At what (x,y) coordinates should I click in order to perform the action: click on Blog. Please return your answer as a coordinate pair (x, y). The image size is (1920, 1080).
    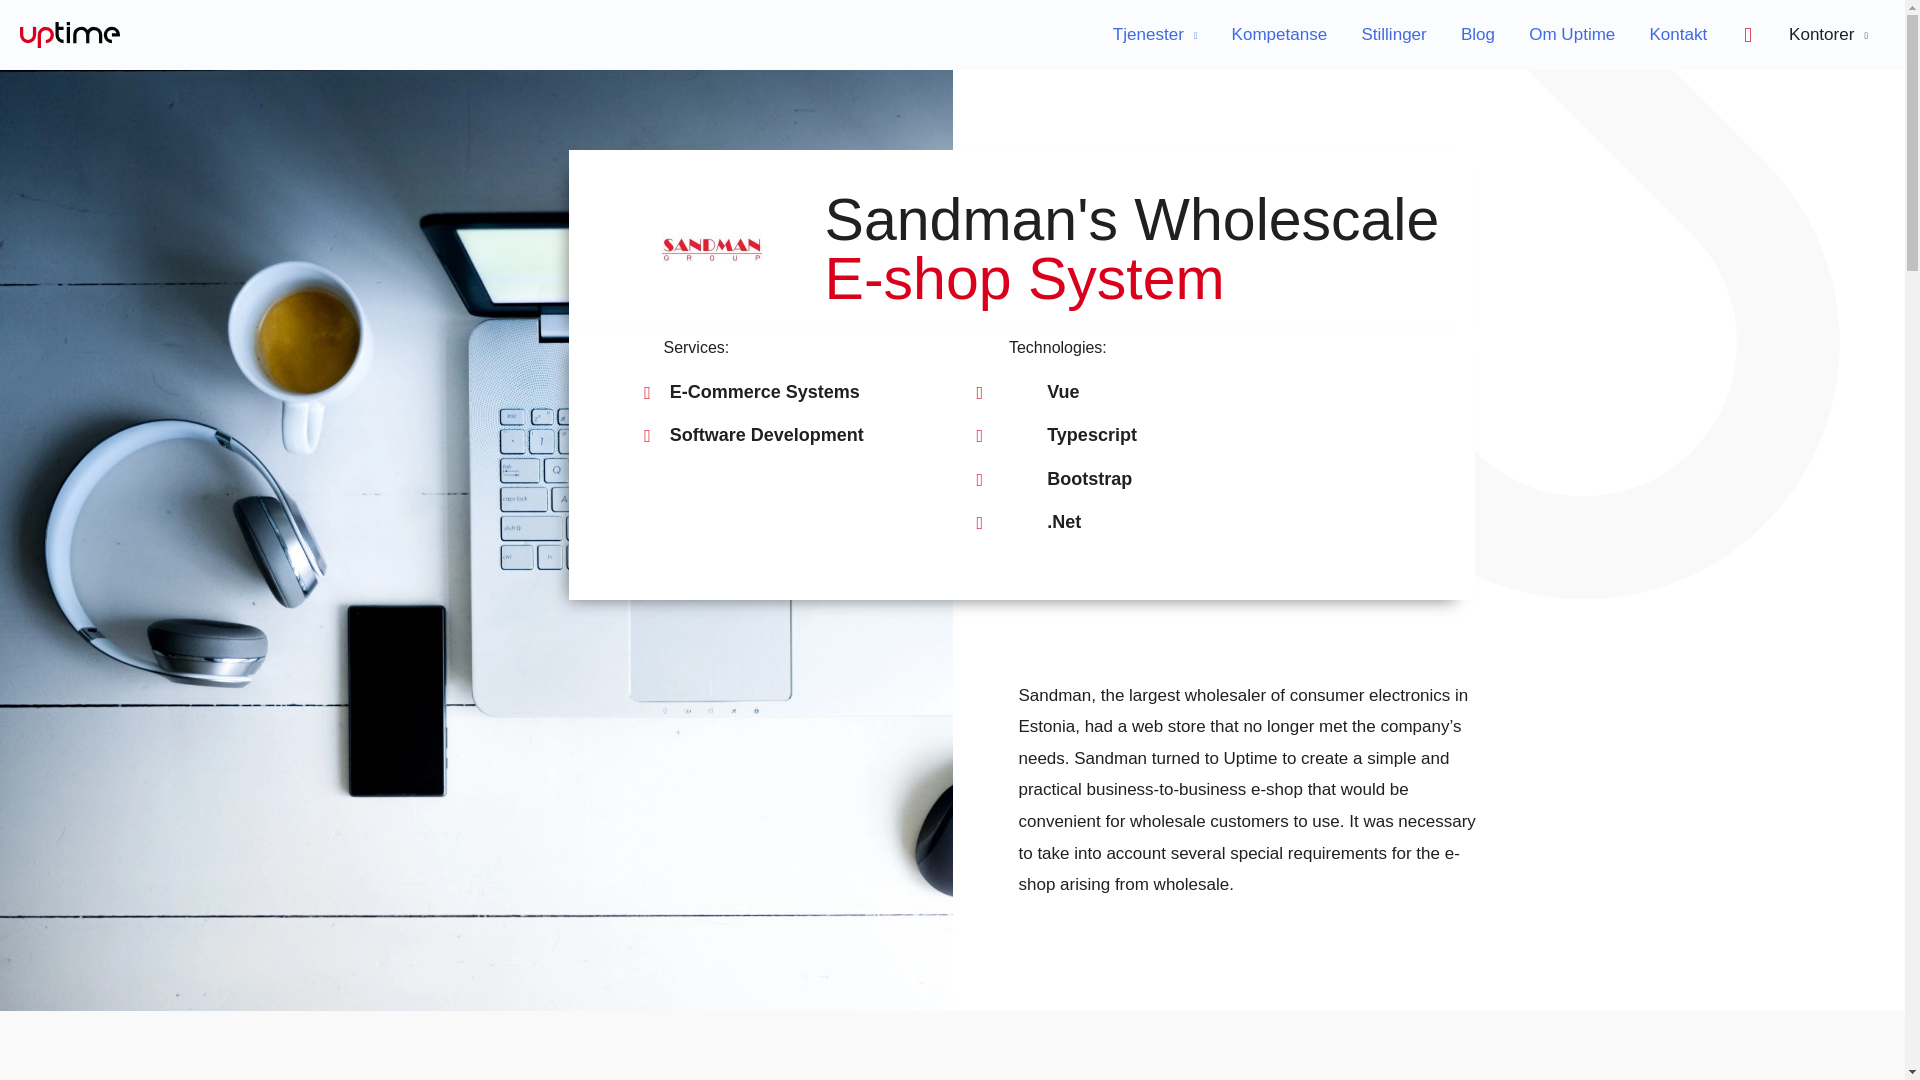
    Looking at the image, I should click on (1478, 35).